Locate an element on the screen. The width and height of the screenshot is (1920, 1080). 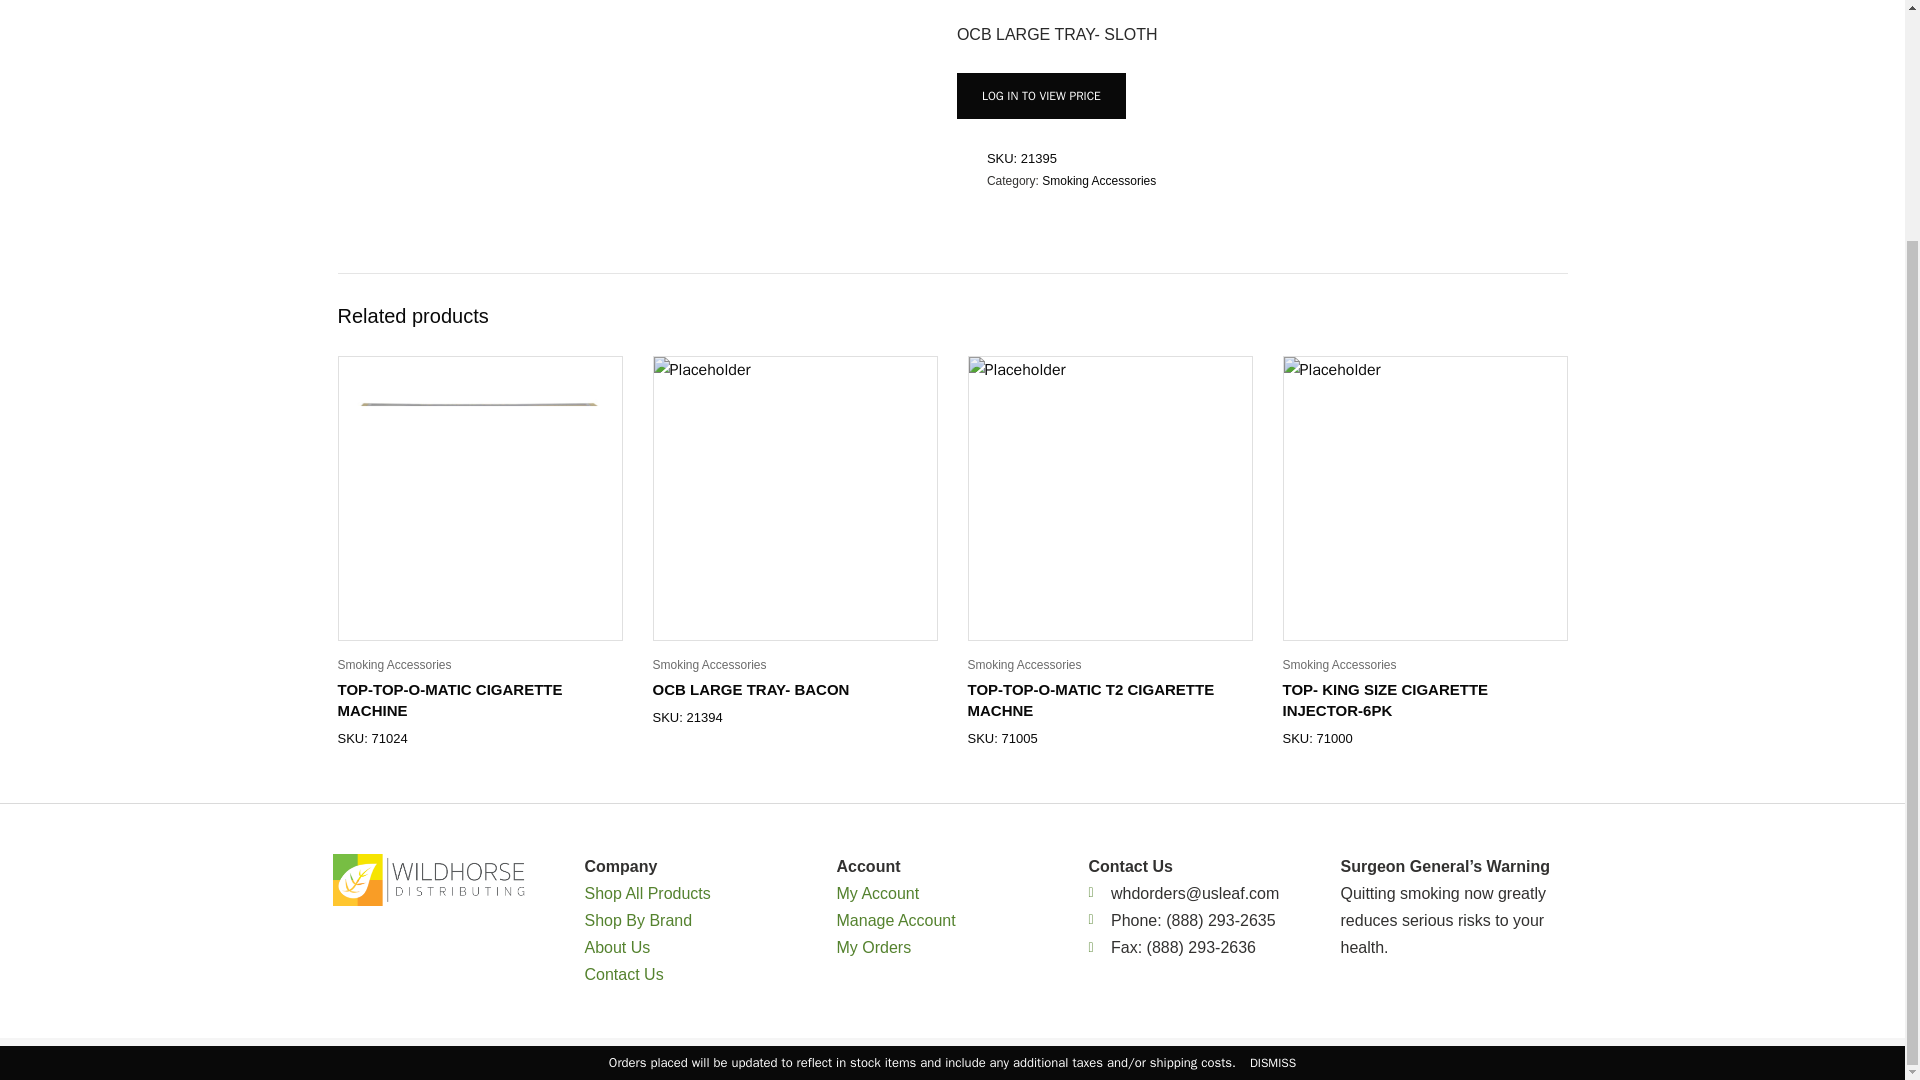
Smoking Accessories is located at coordinates (1098, 180).